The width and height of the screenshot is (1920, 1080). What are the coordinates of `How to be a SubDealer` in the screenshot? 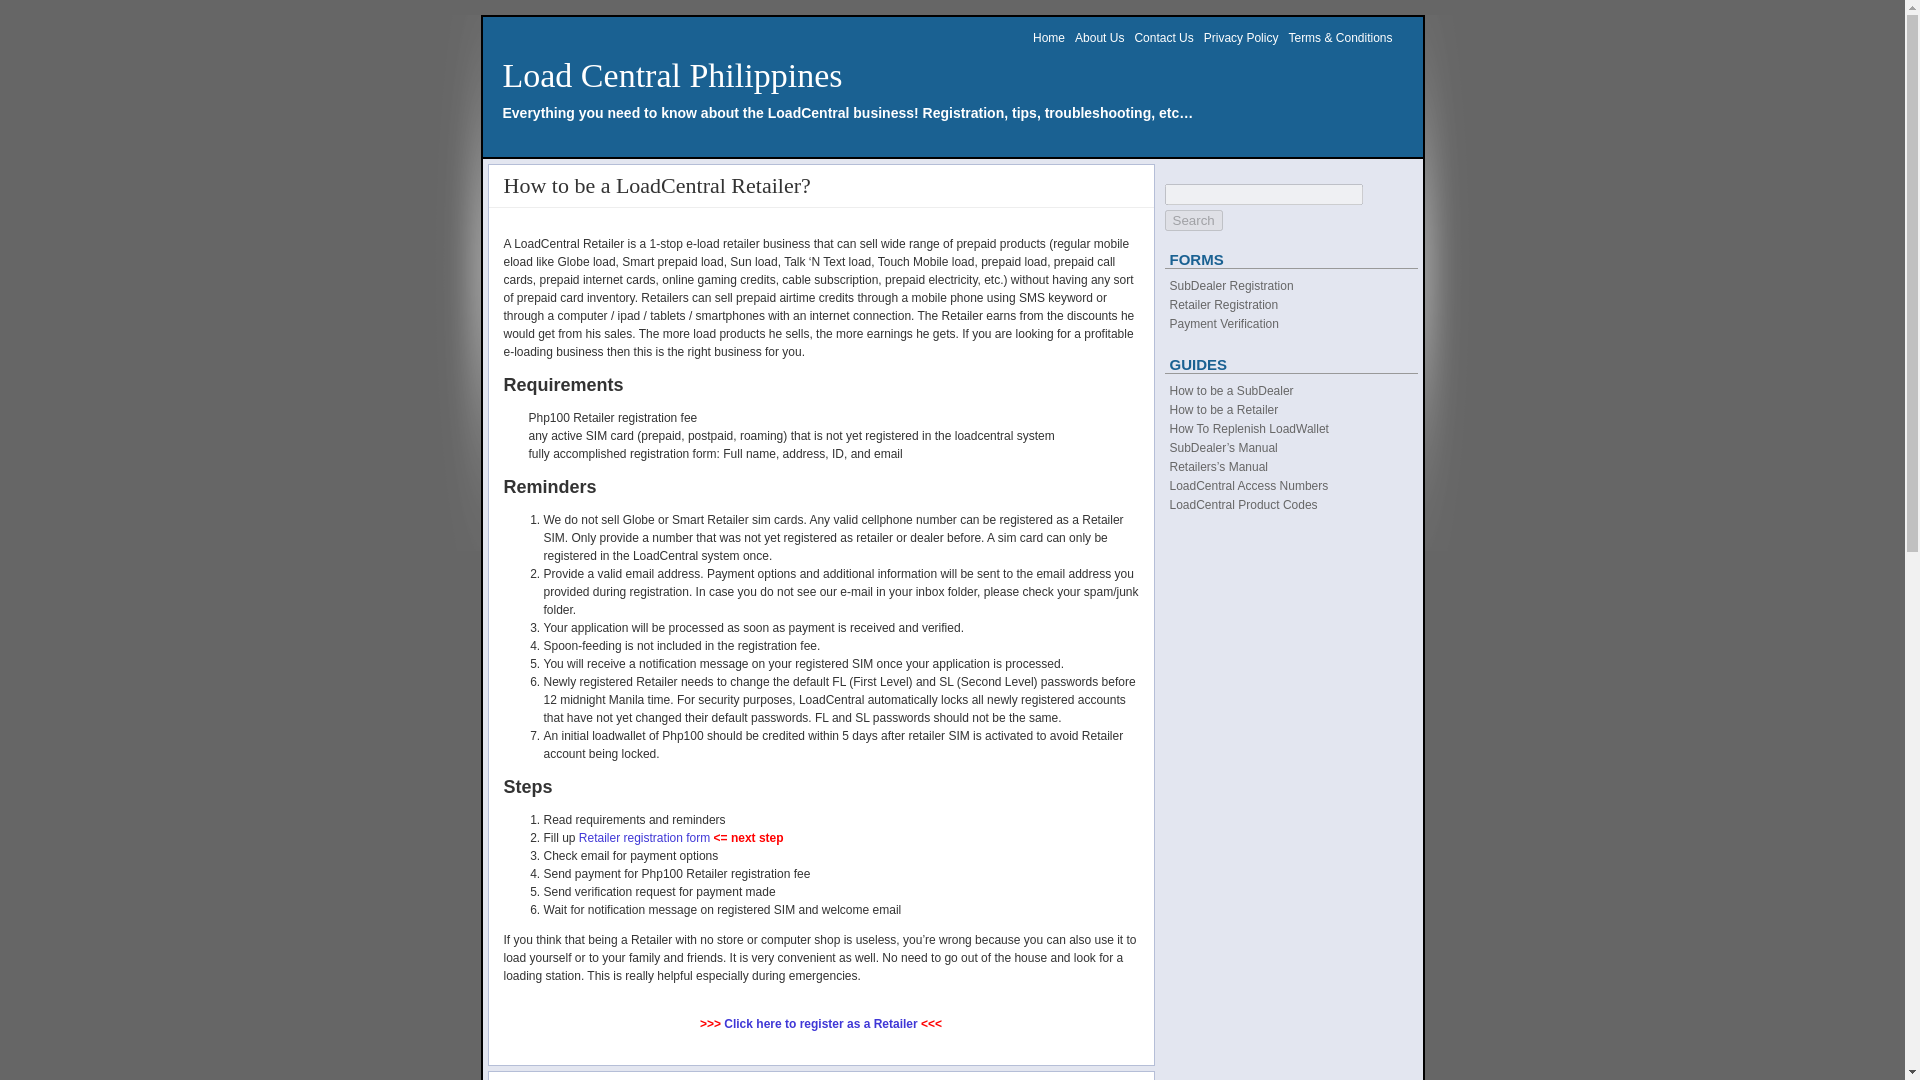 It's located at (1232, 391).